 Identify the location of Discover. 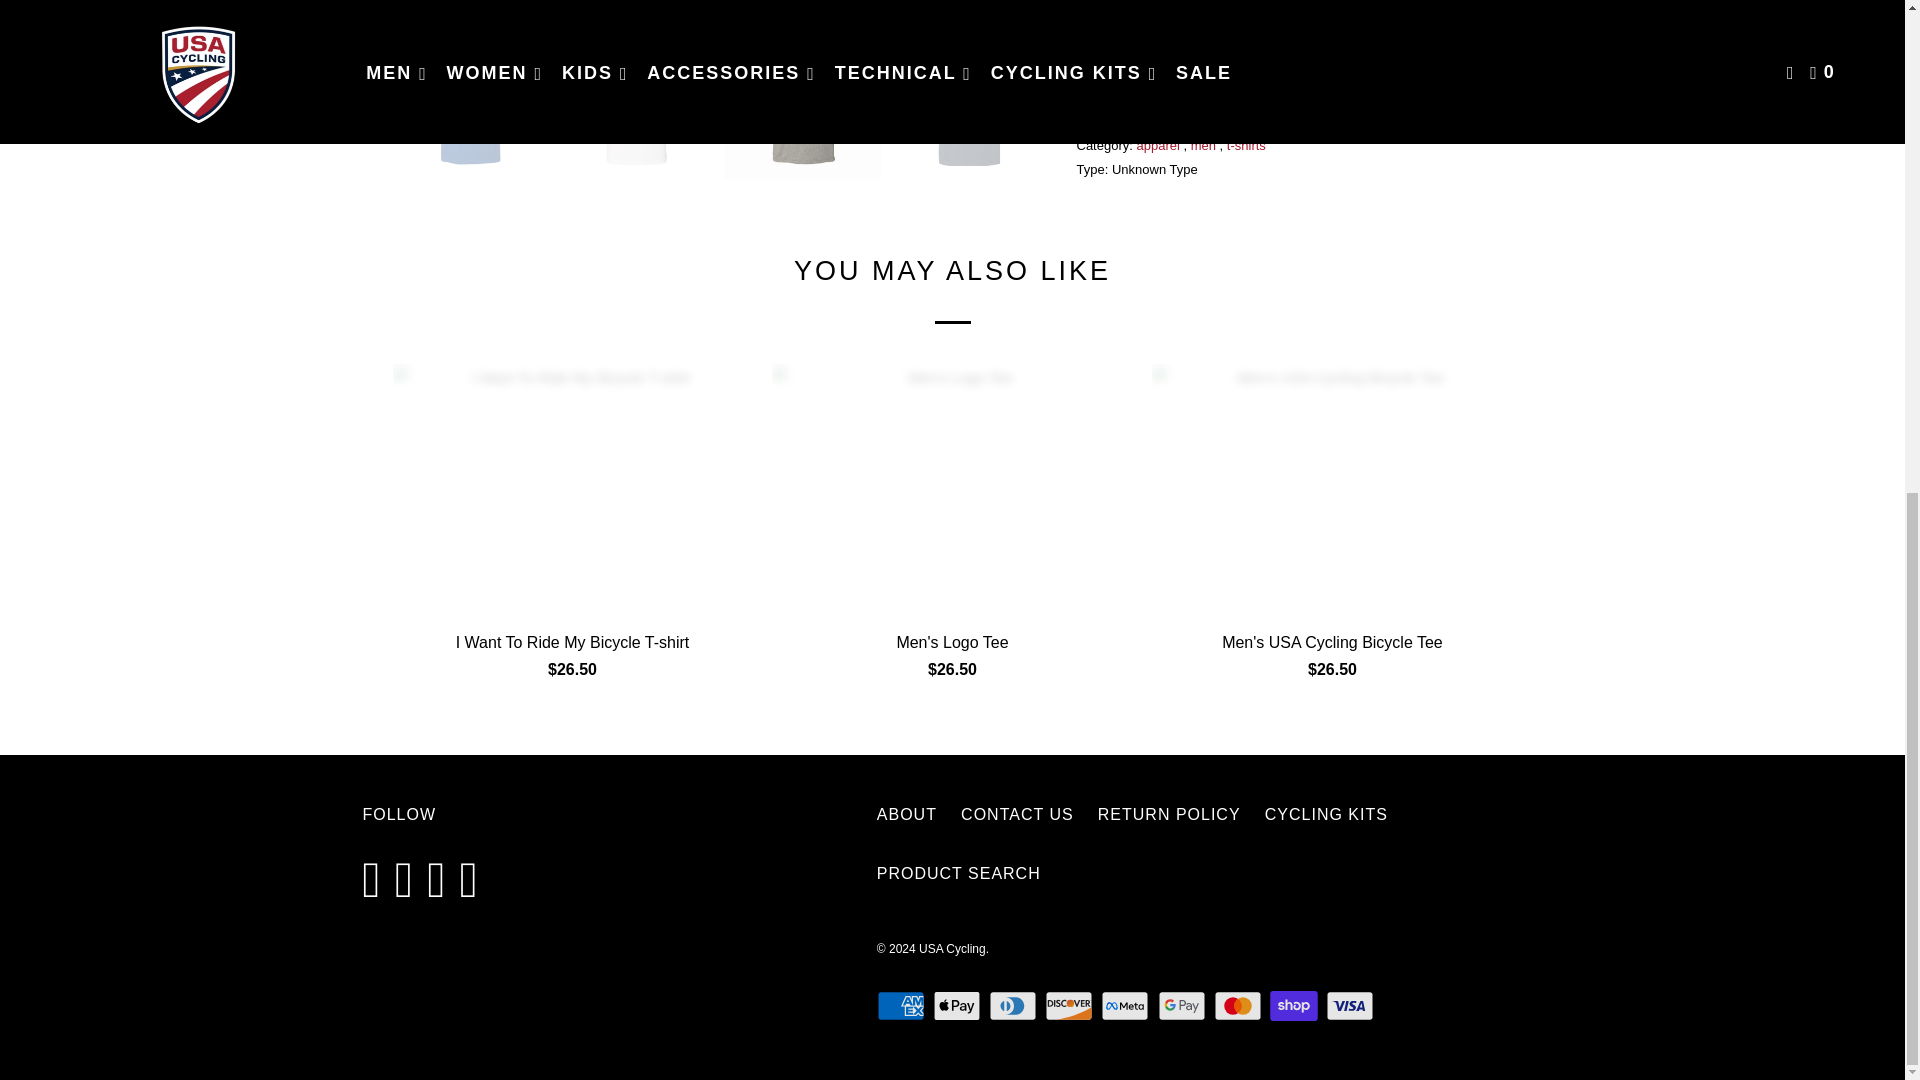
(1070, 1006).